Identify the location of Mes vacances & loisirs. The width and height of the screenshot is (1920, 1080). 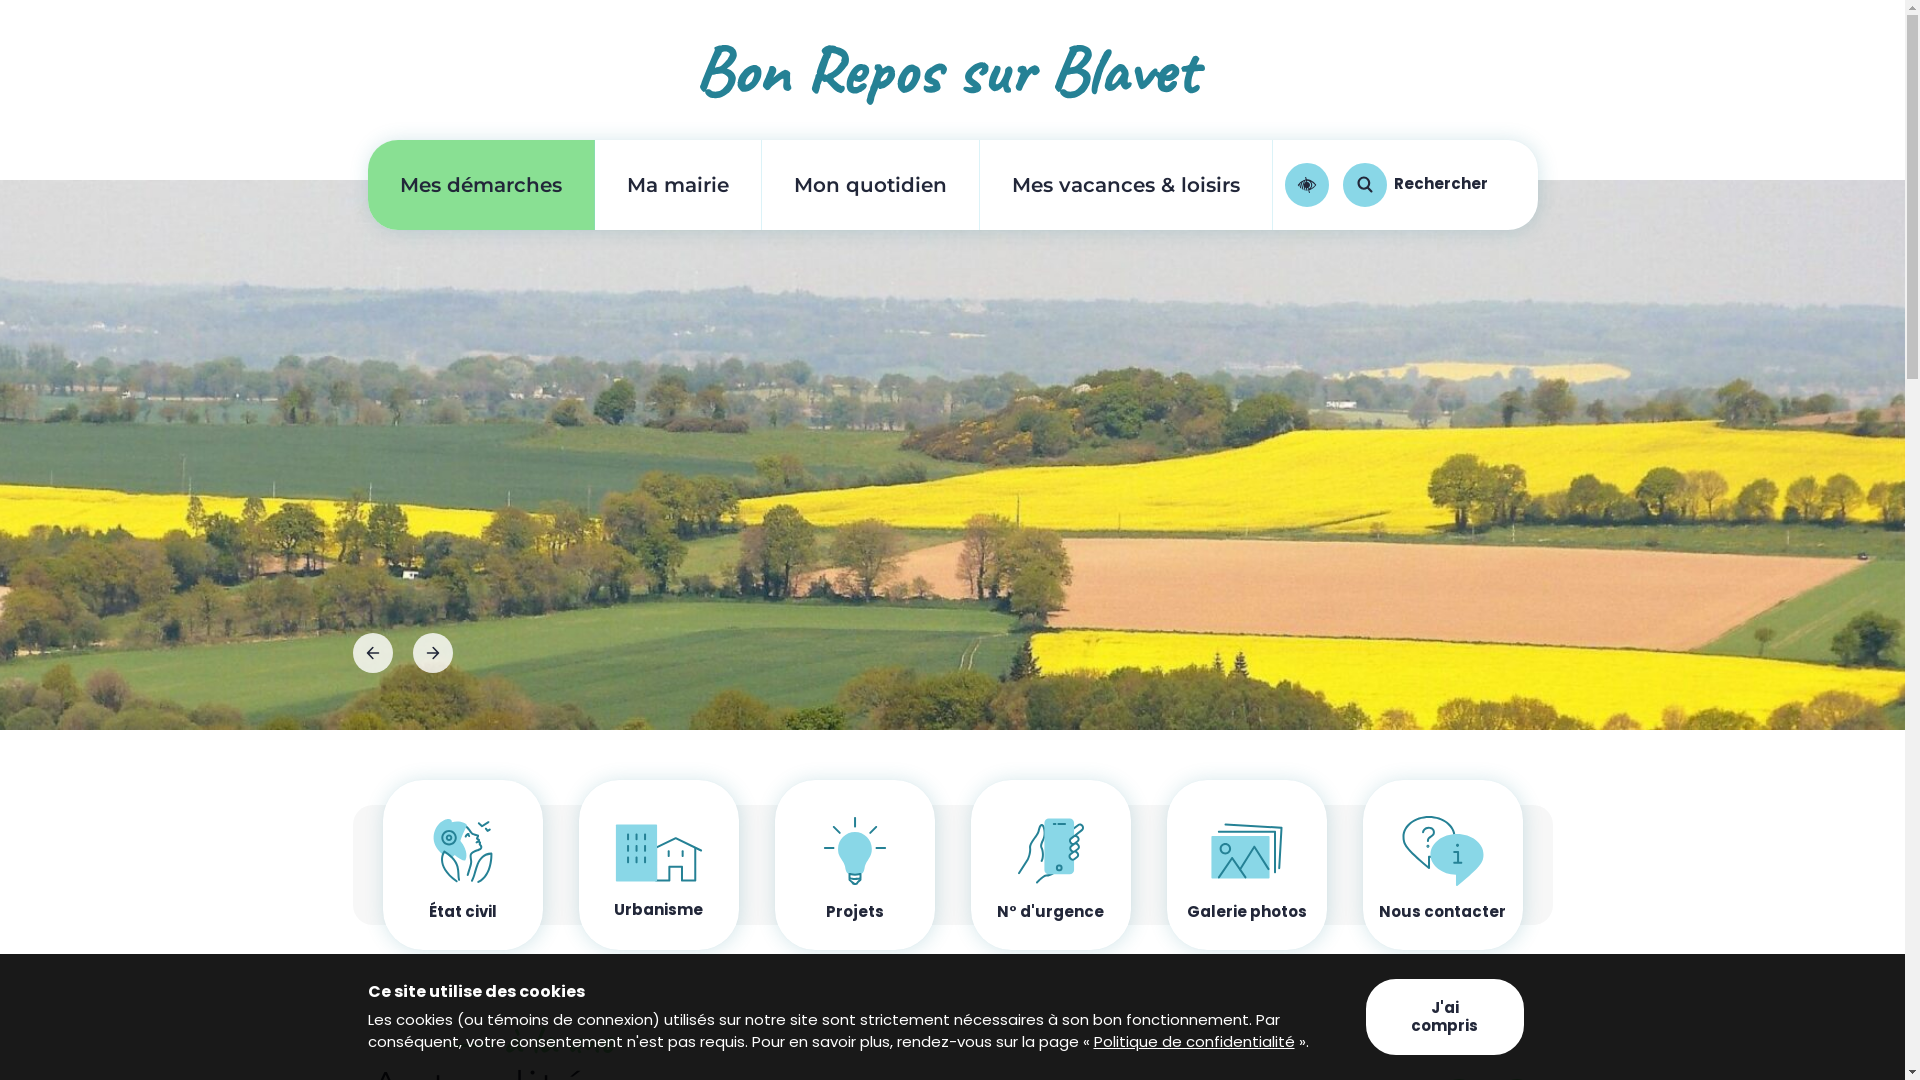
(1126, 185).